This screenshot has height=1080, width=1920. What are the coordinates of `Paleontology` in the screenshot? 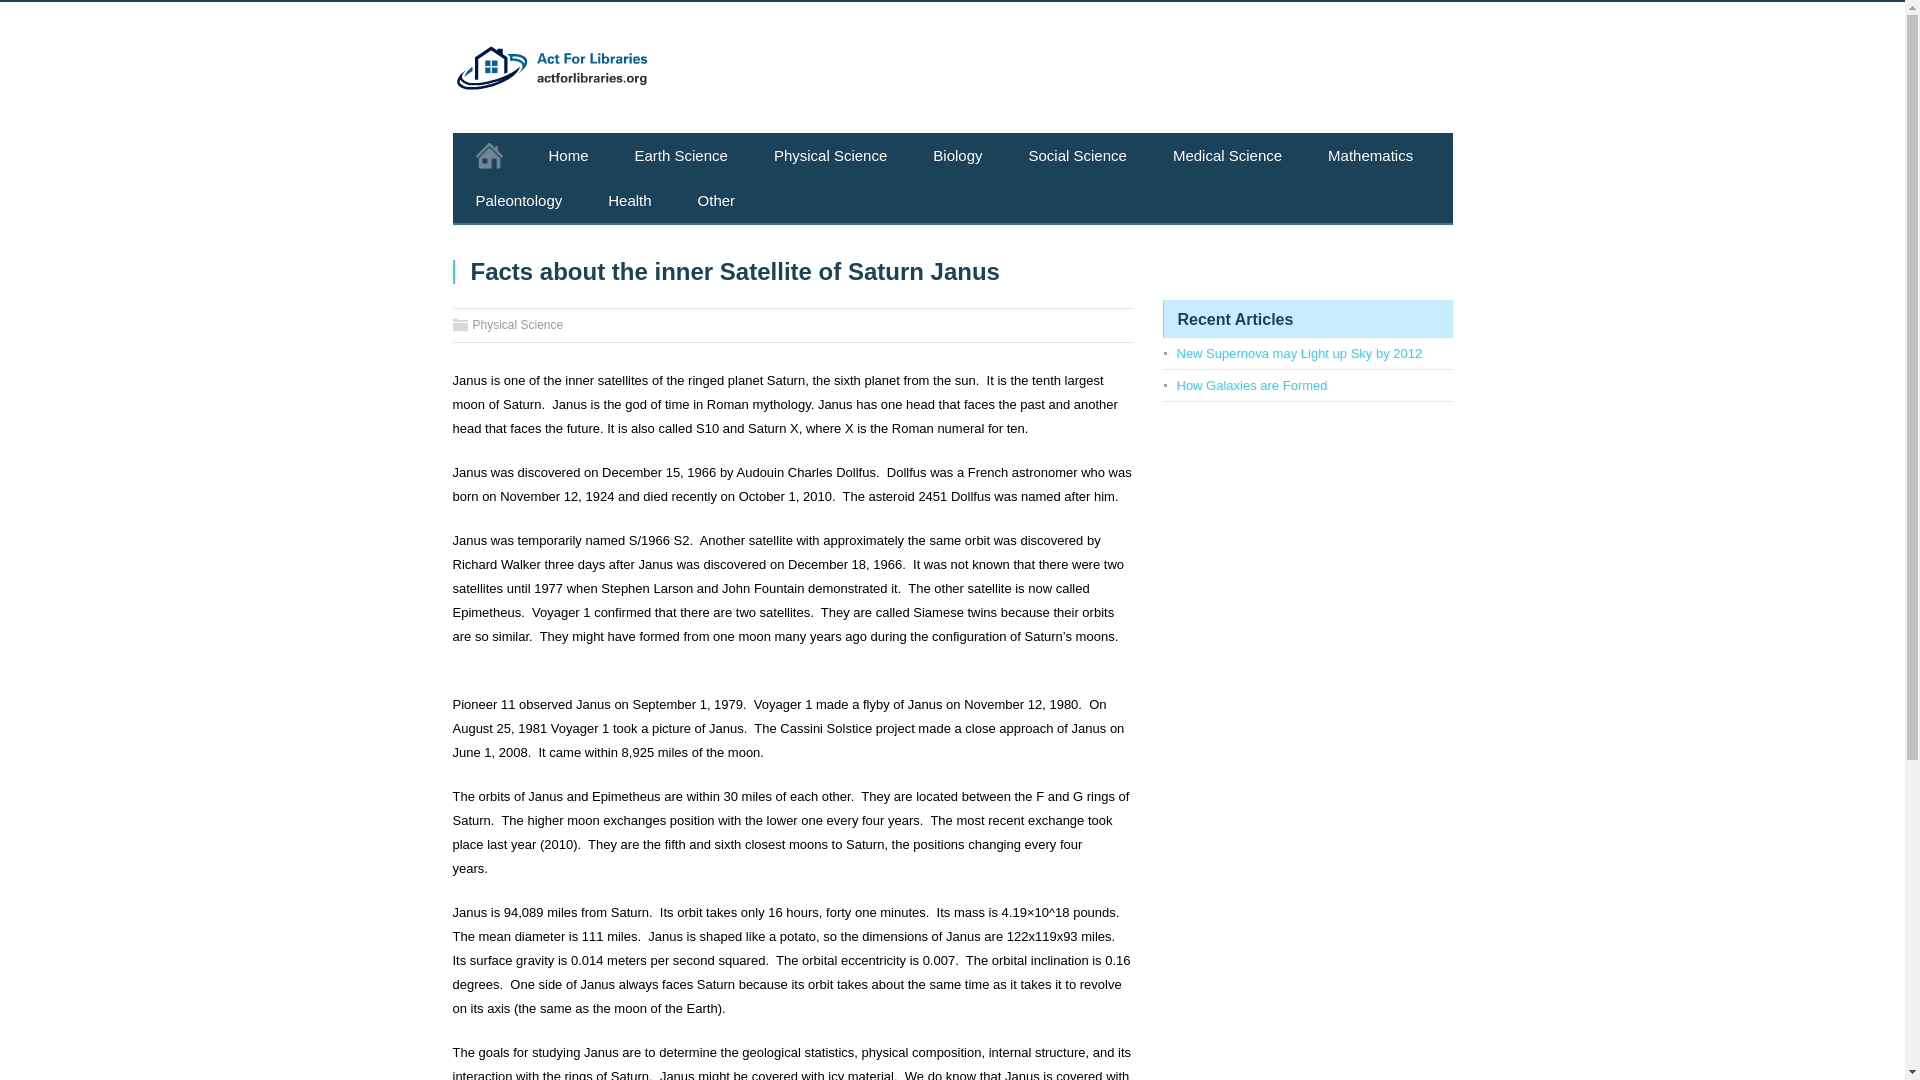 It's located at (518, 200).